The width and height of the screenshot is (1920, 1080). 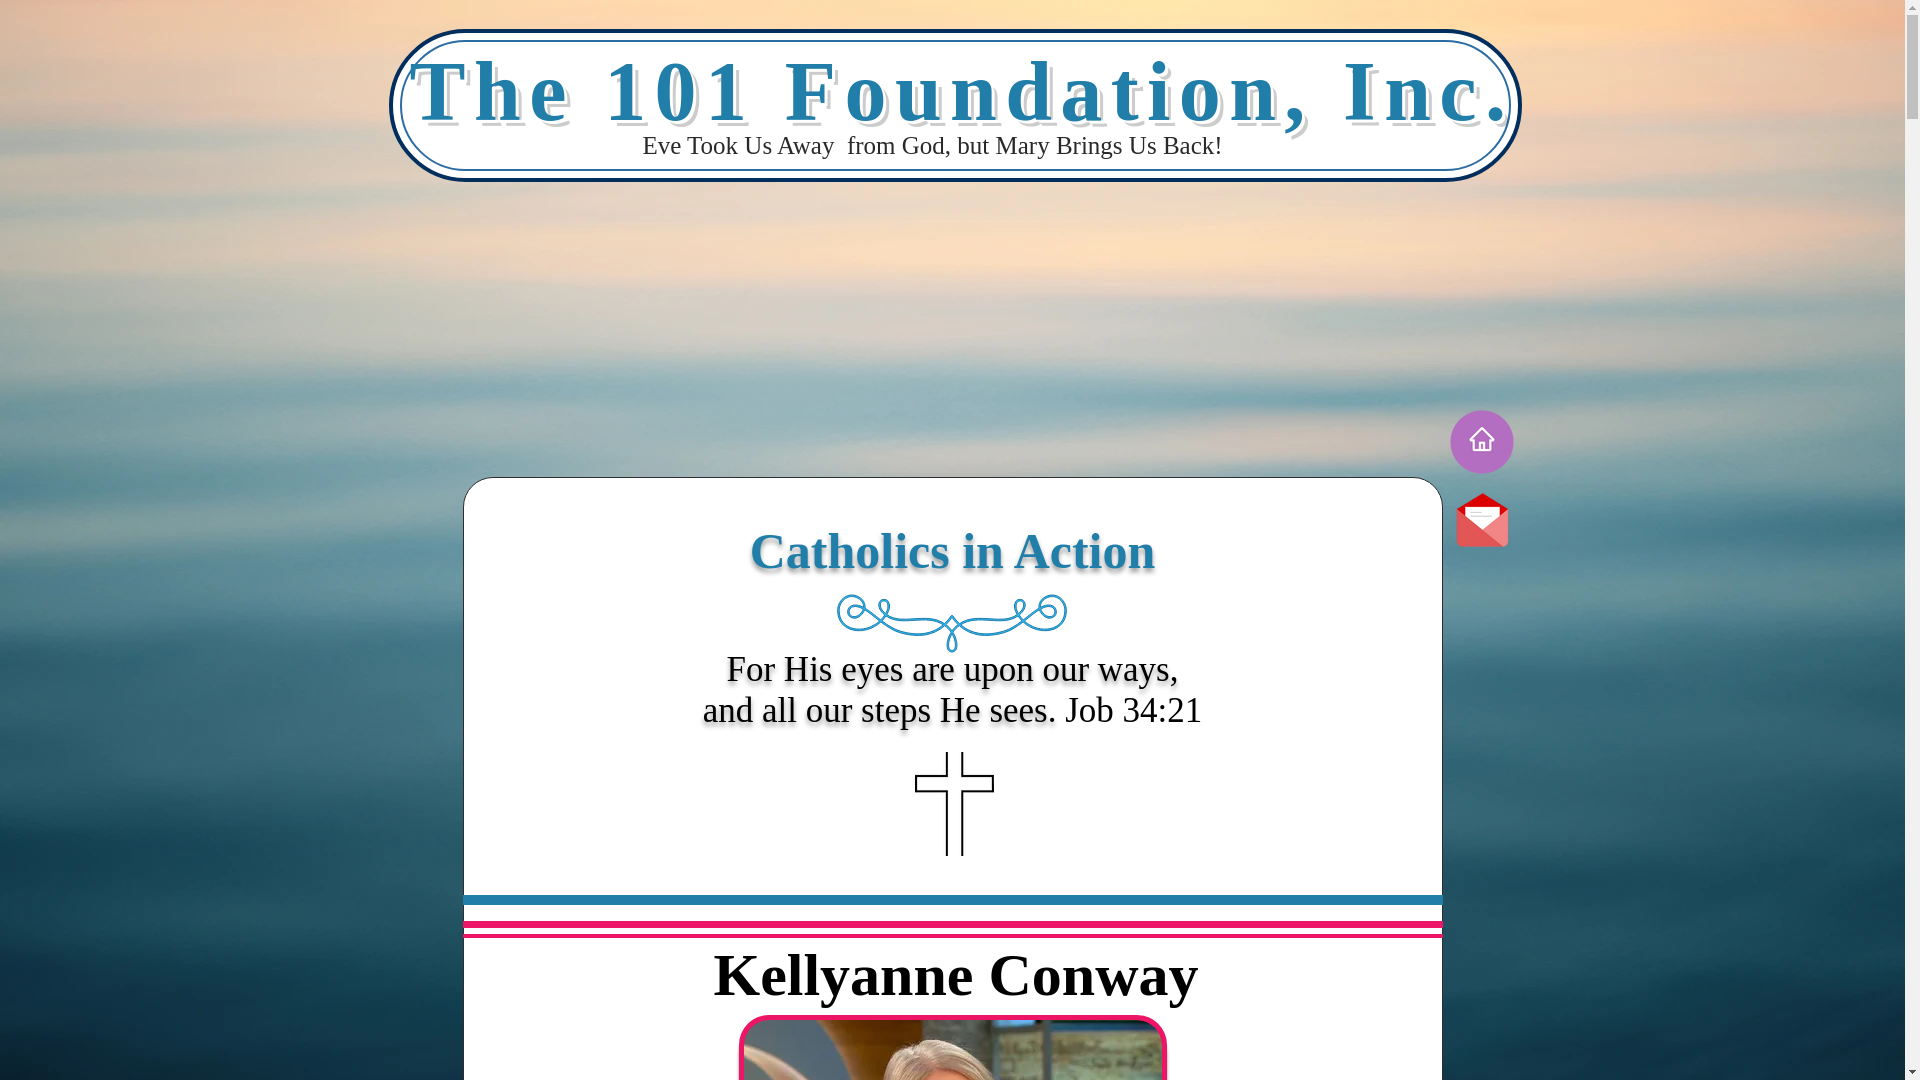 I want to click on The 101 Foundation, Inc., so click(x=962, y=92).